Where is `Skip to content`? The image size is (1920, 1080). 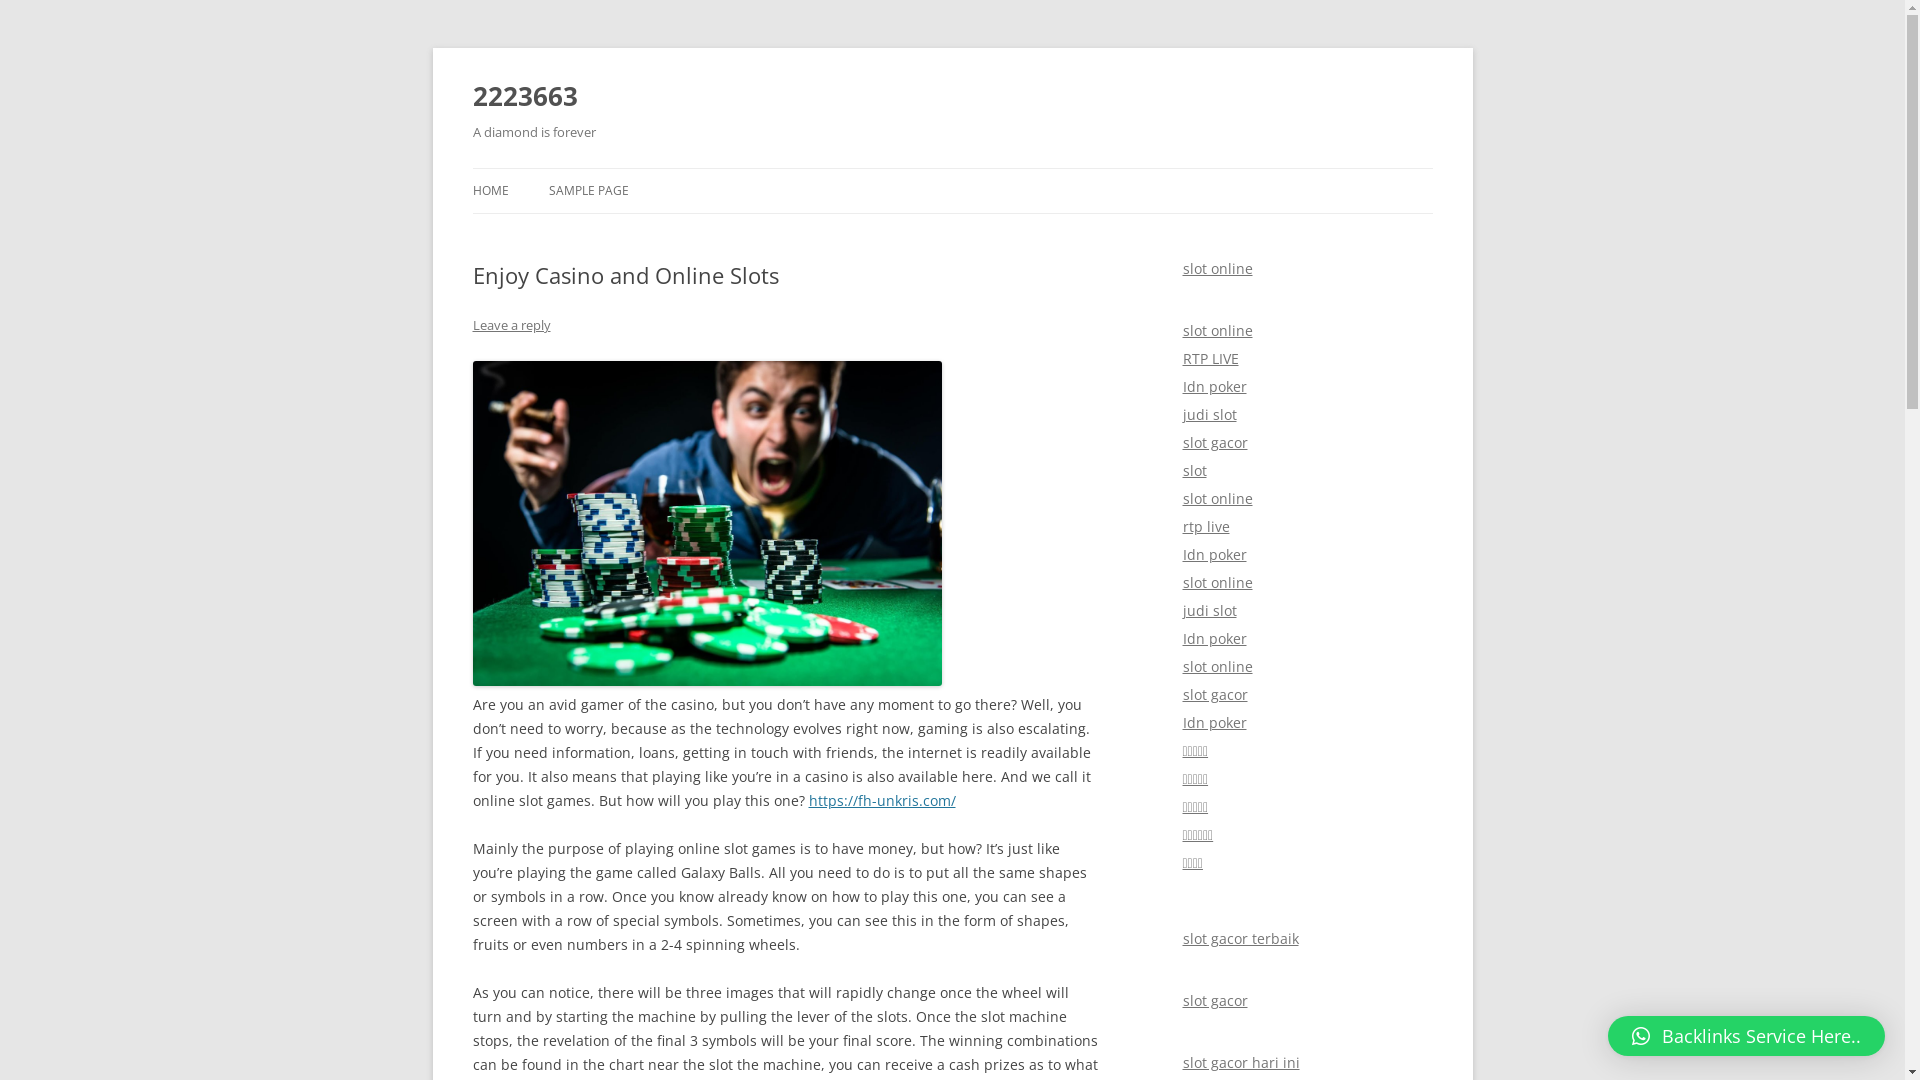
Skip to content is located at coordinates (952, 168).